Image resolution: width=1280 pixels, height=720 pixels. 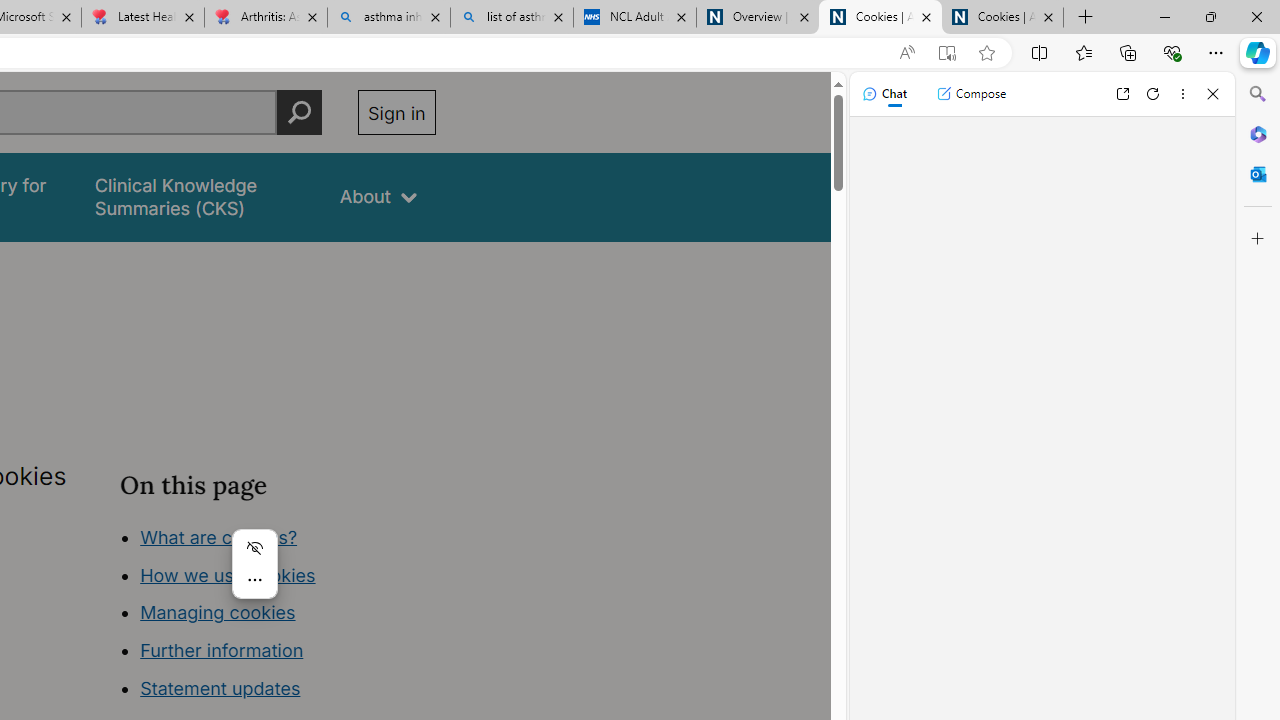 I want to click on asthma inhaler - Search, so click(x=388, y=18).